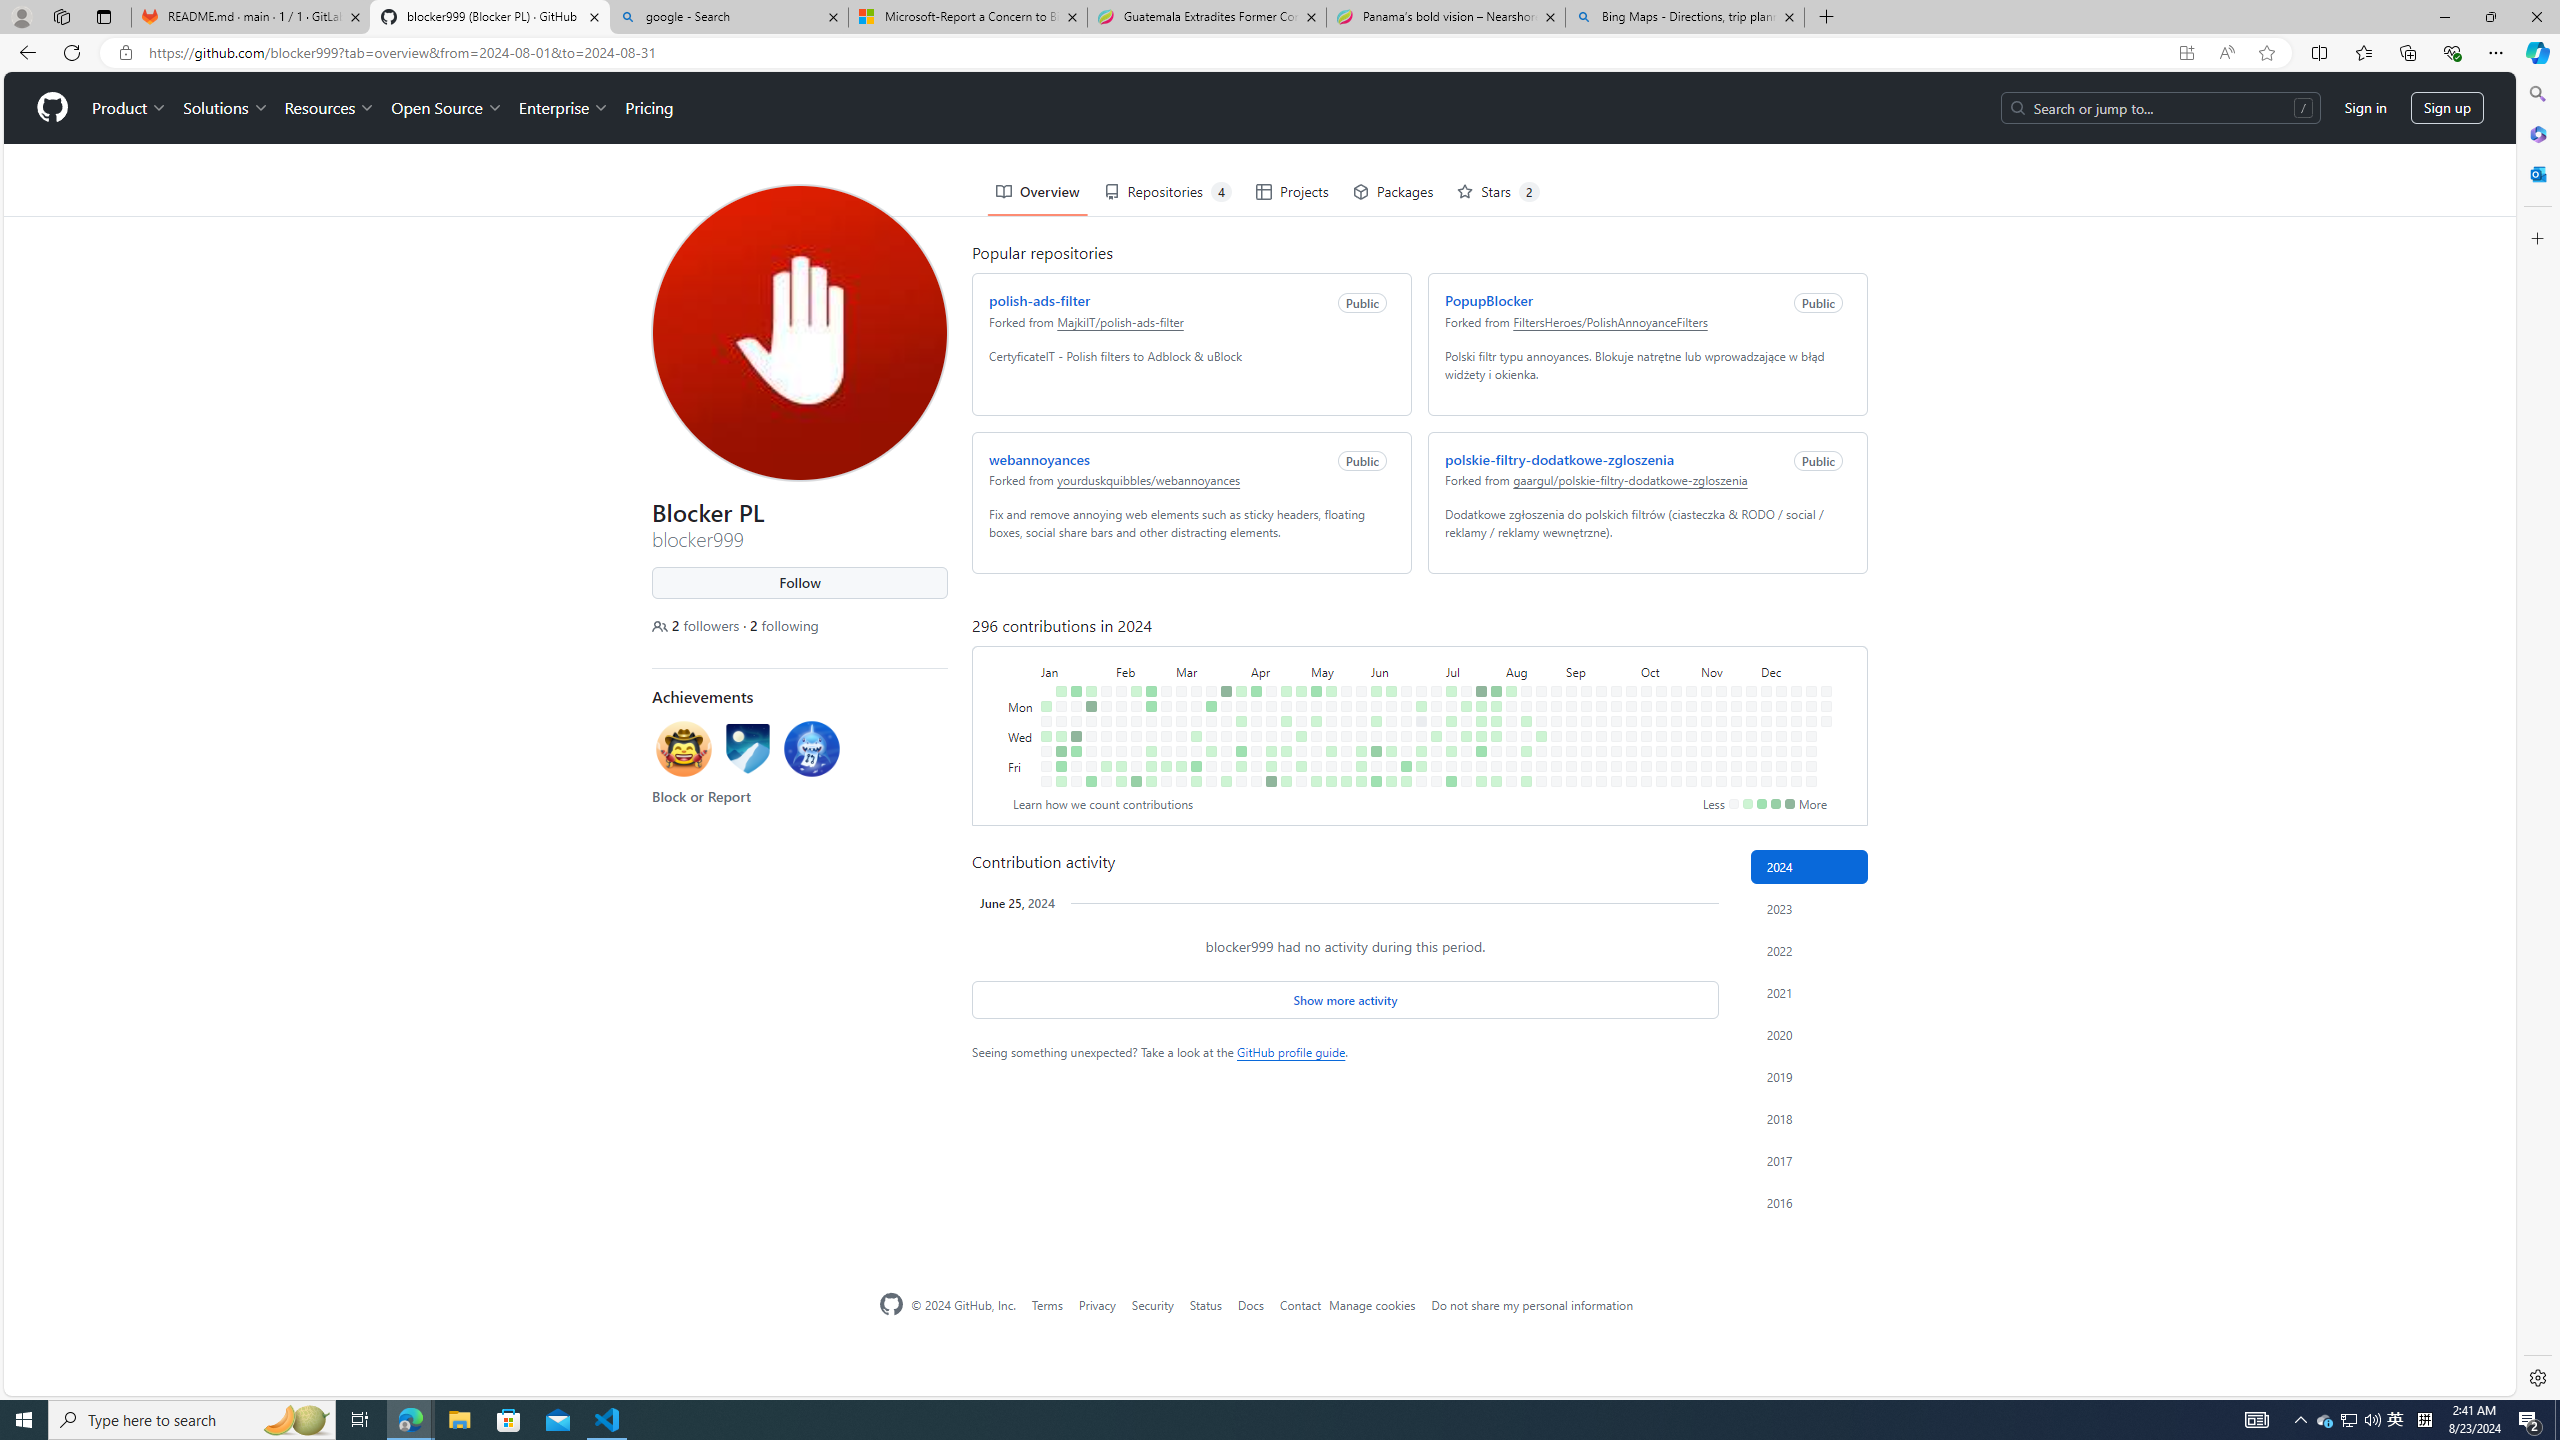 This screenshot has height=1440, width=2560. I want to click on No contributions on December 21st., so click(1797, 782).